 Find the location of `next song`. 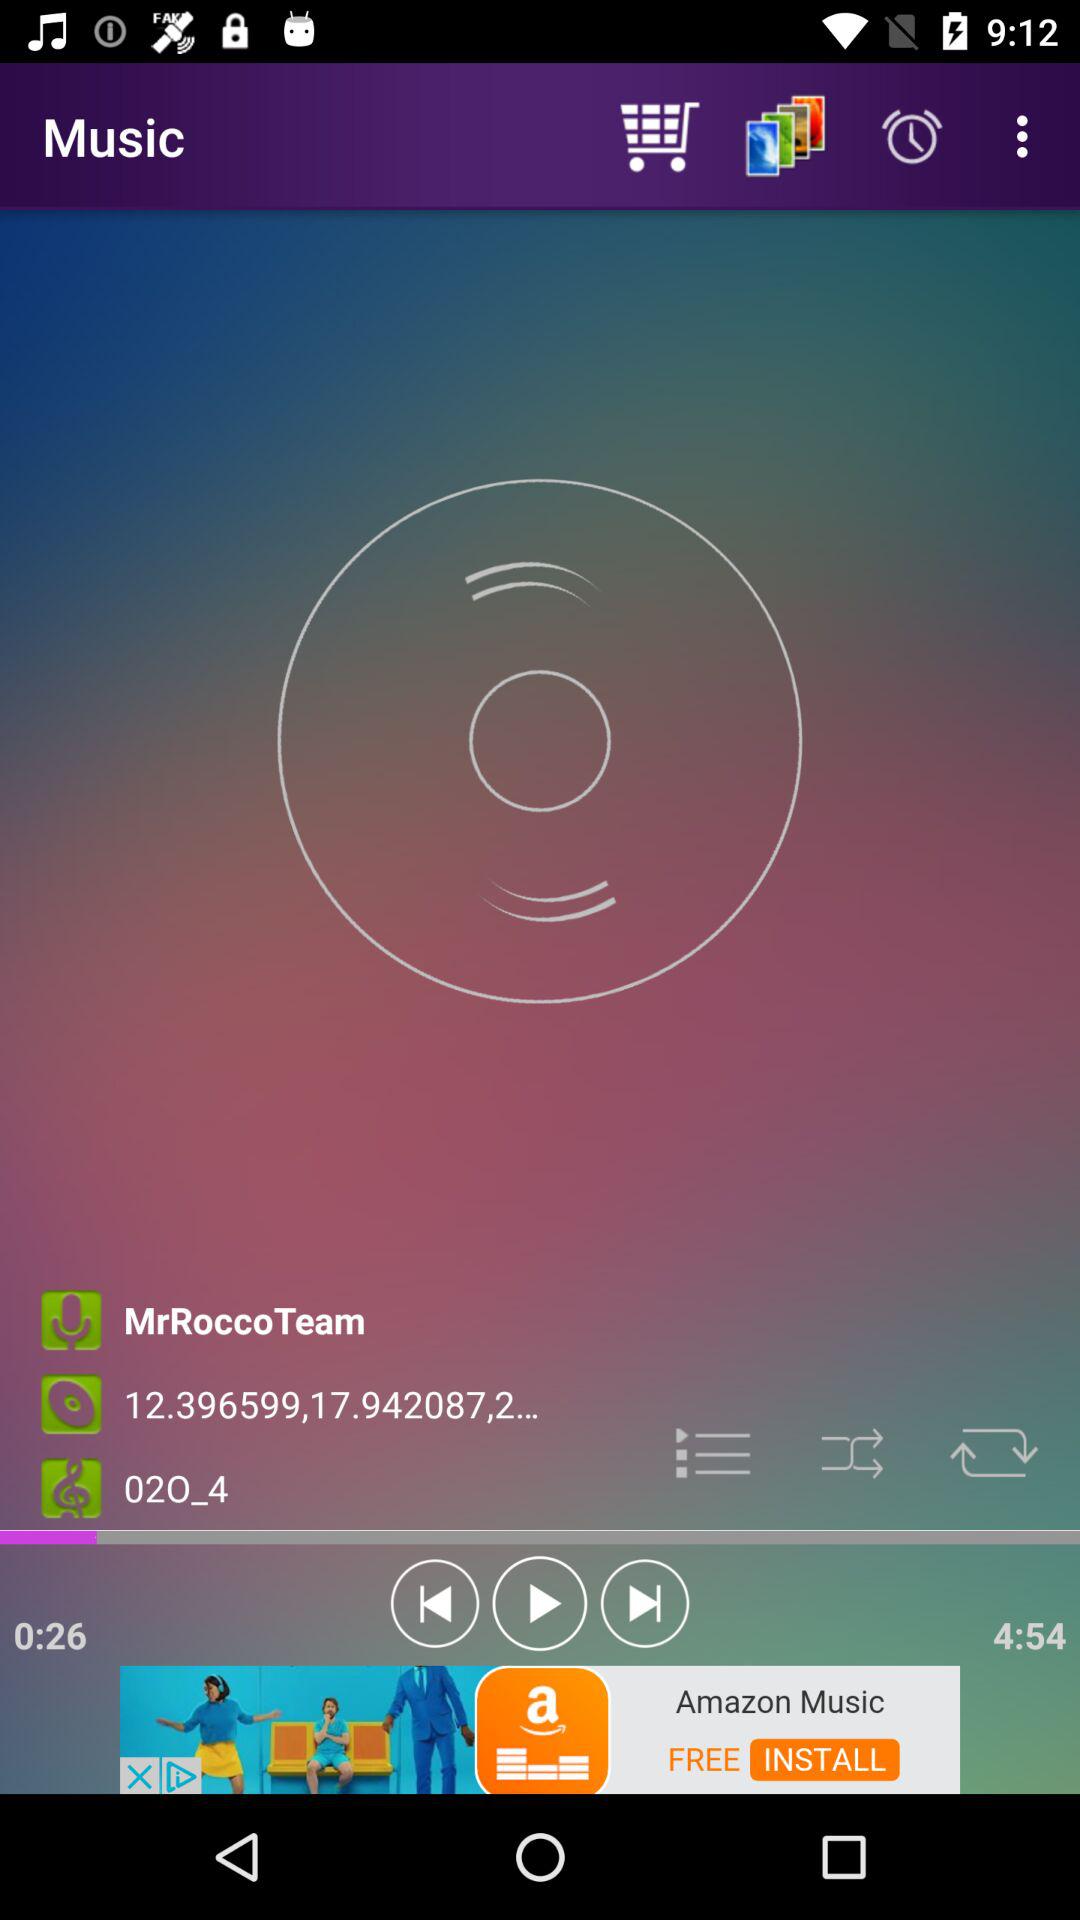

next song is located at coordinates (644, 1604).